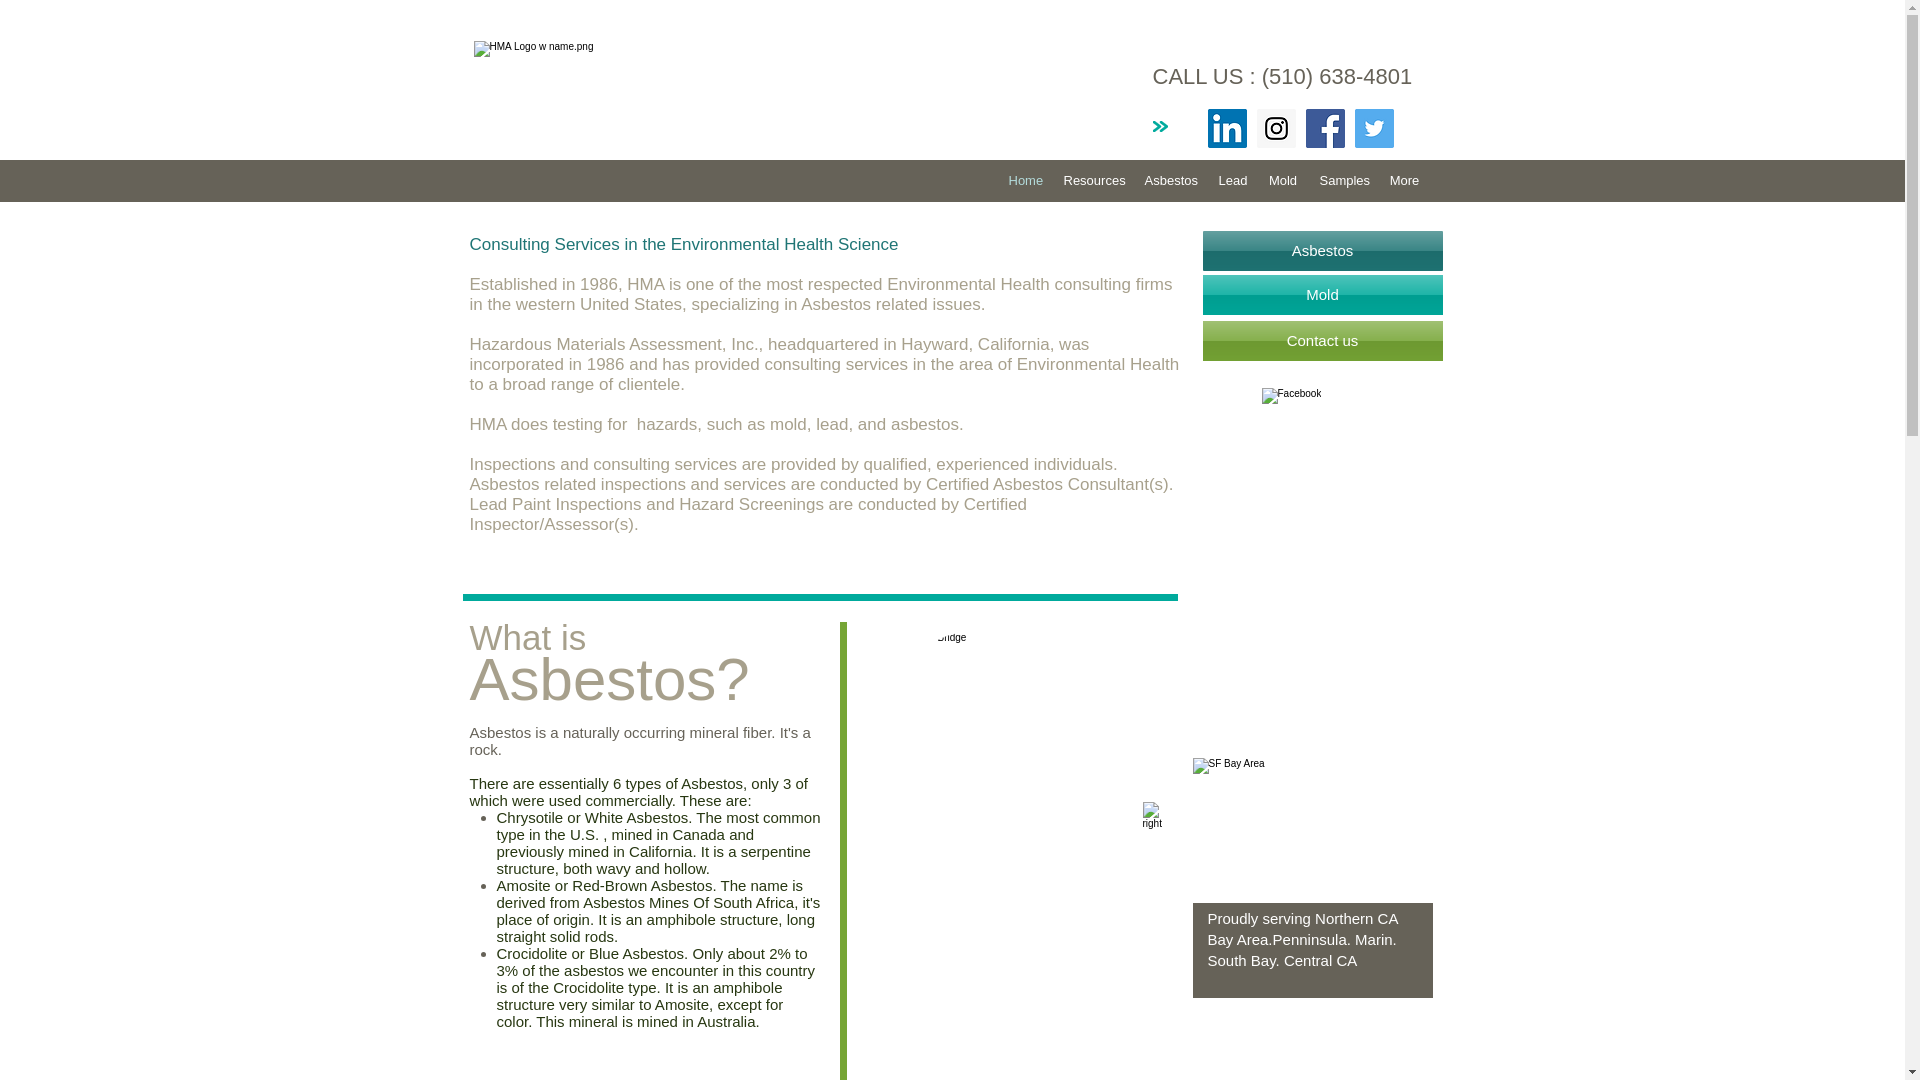 The height and width of the screenshot is (1080, 1920). What do you see at coordinates (1092, 180) in the screenshot?
I see `Resources` at bounding box center [1092, 180].